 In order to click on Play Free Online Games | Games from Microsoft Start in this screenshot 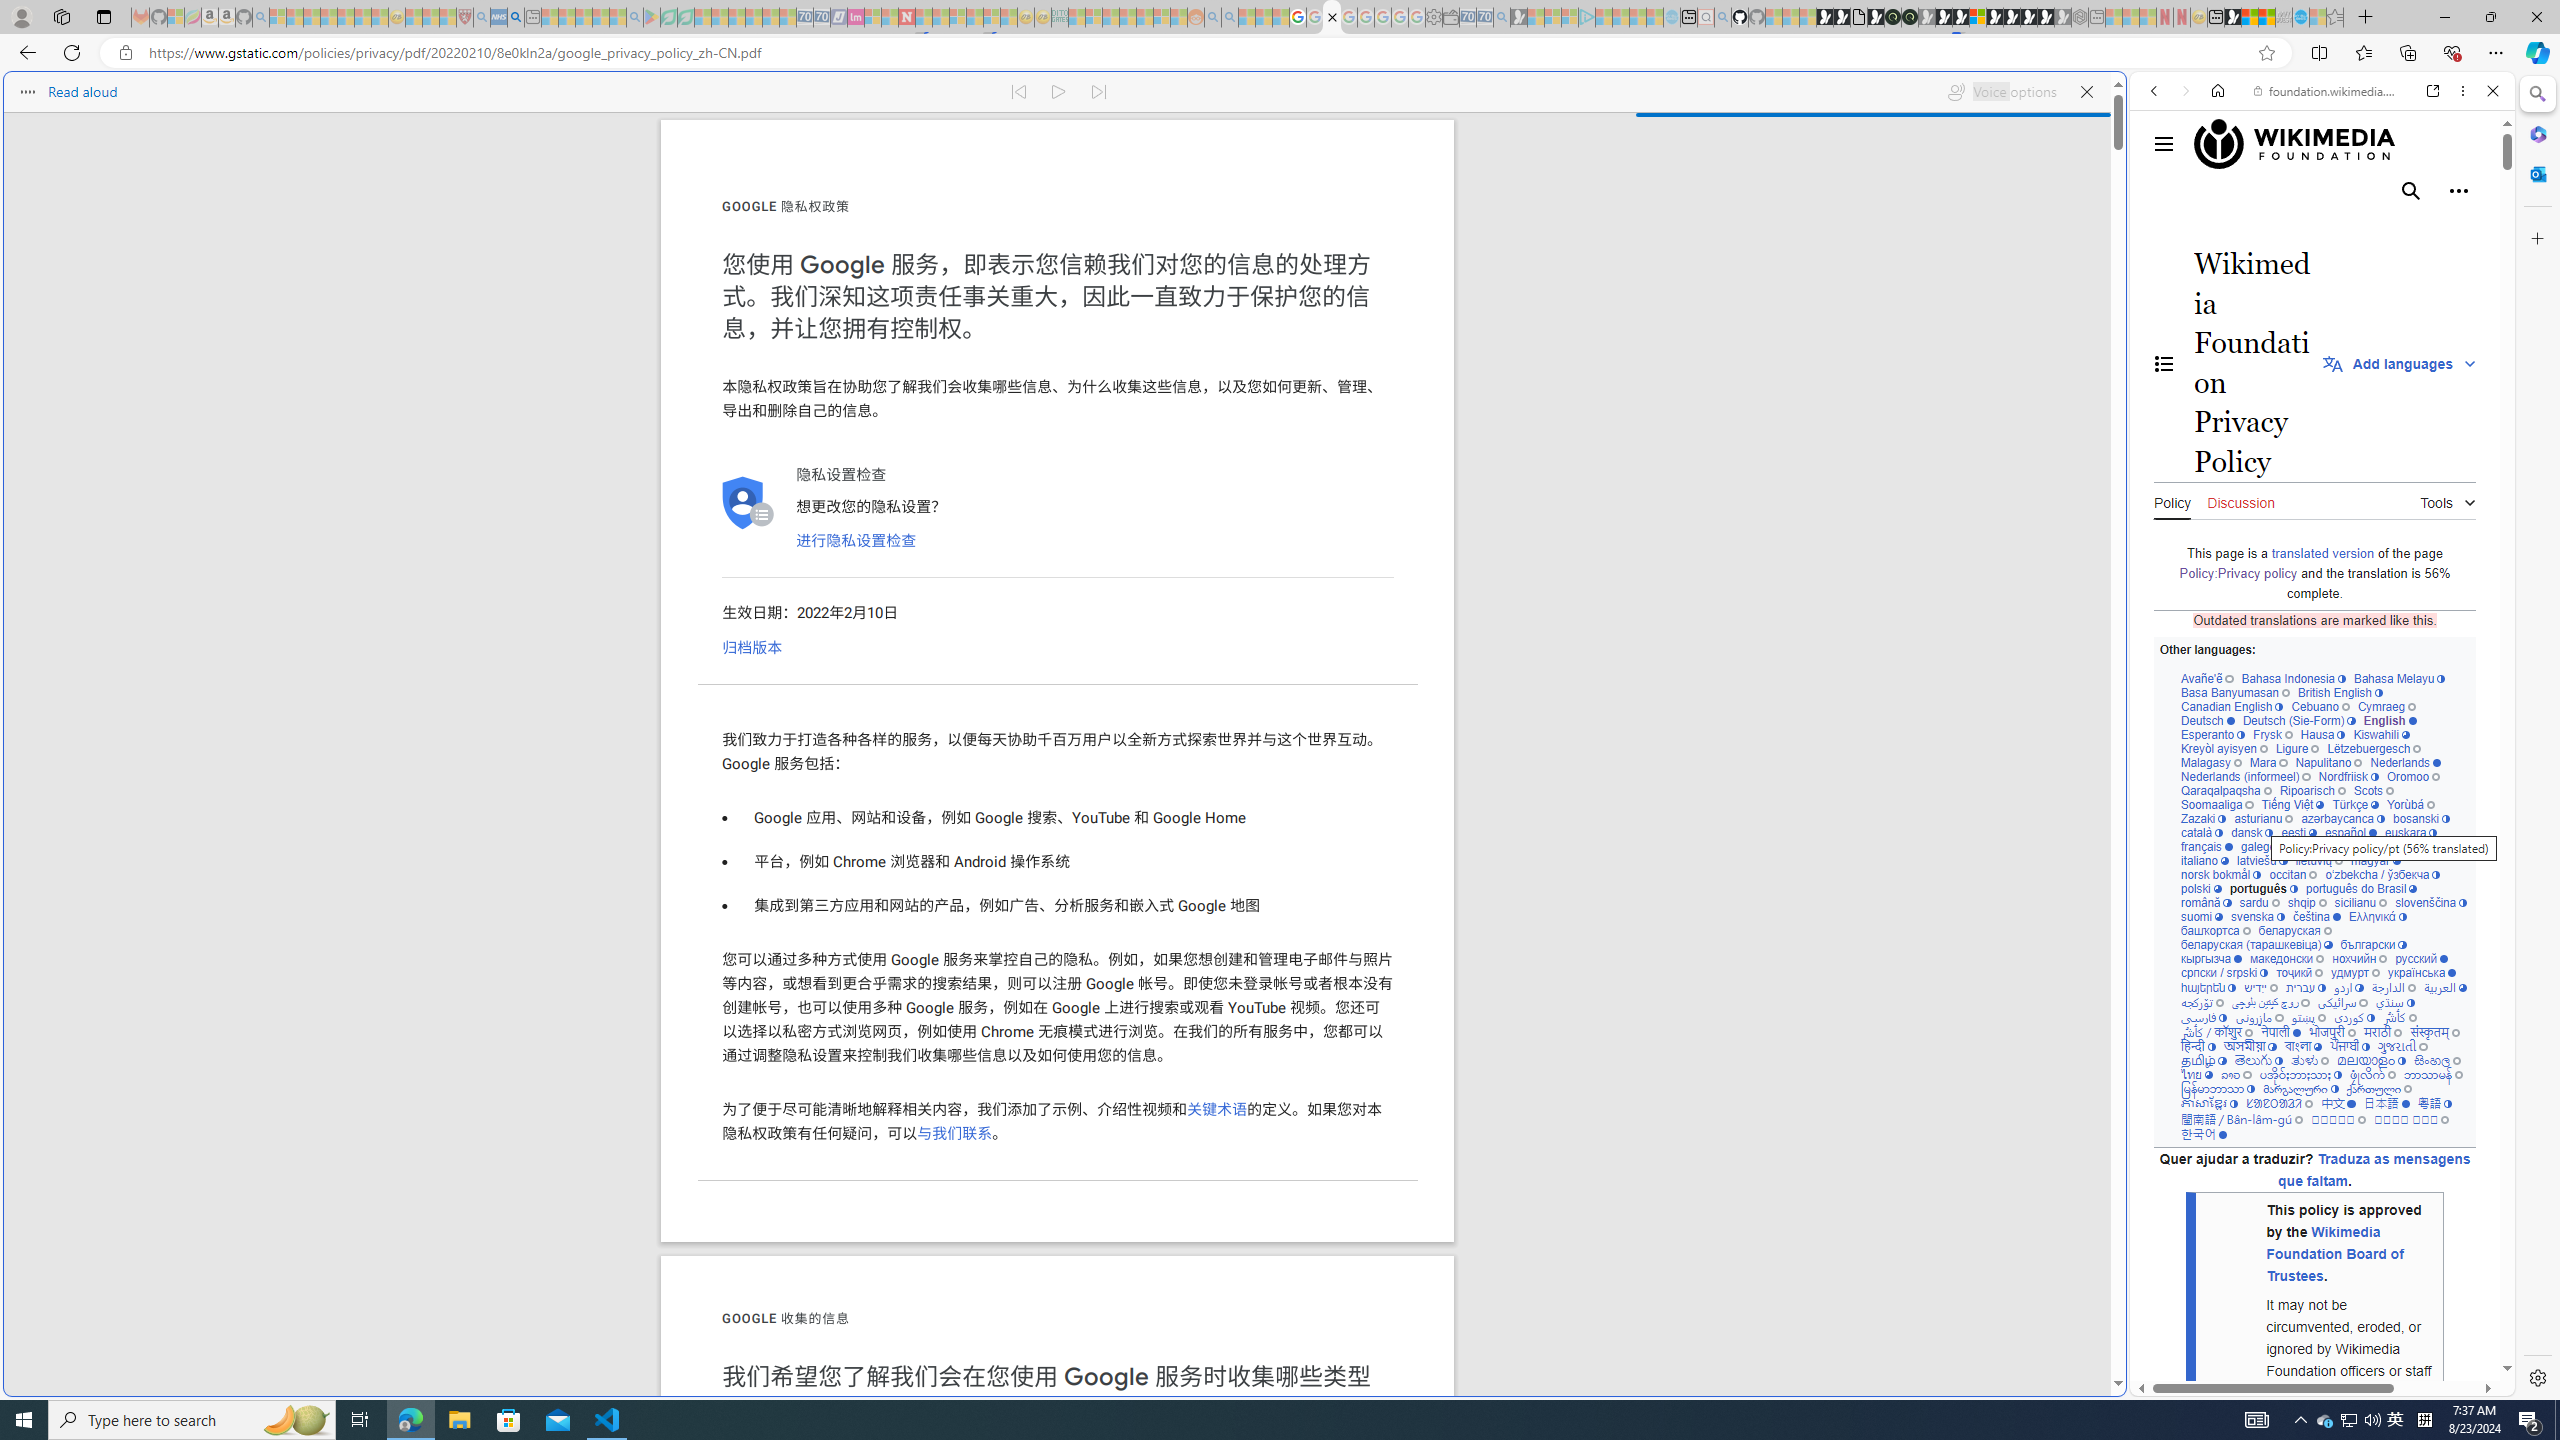, I will do `click(2012, 17)`.